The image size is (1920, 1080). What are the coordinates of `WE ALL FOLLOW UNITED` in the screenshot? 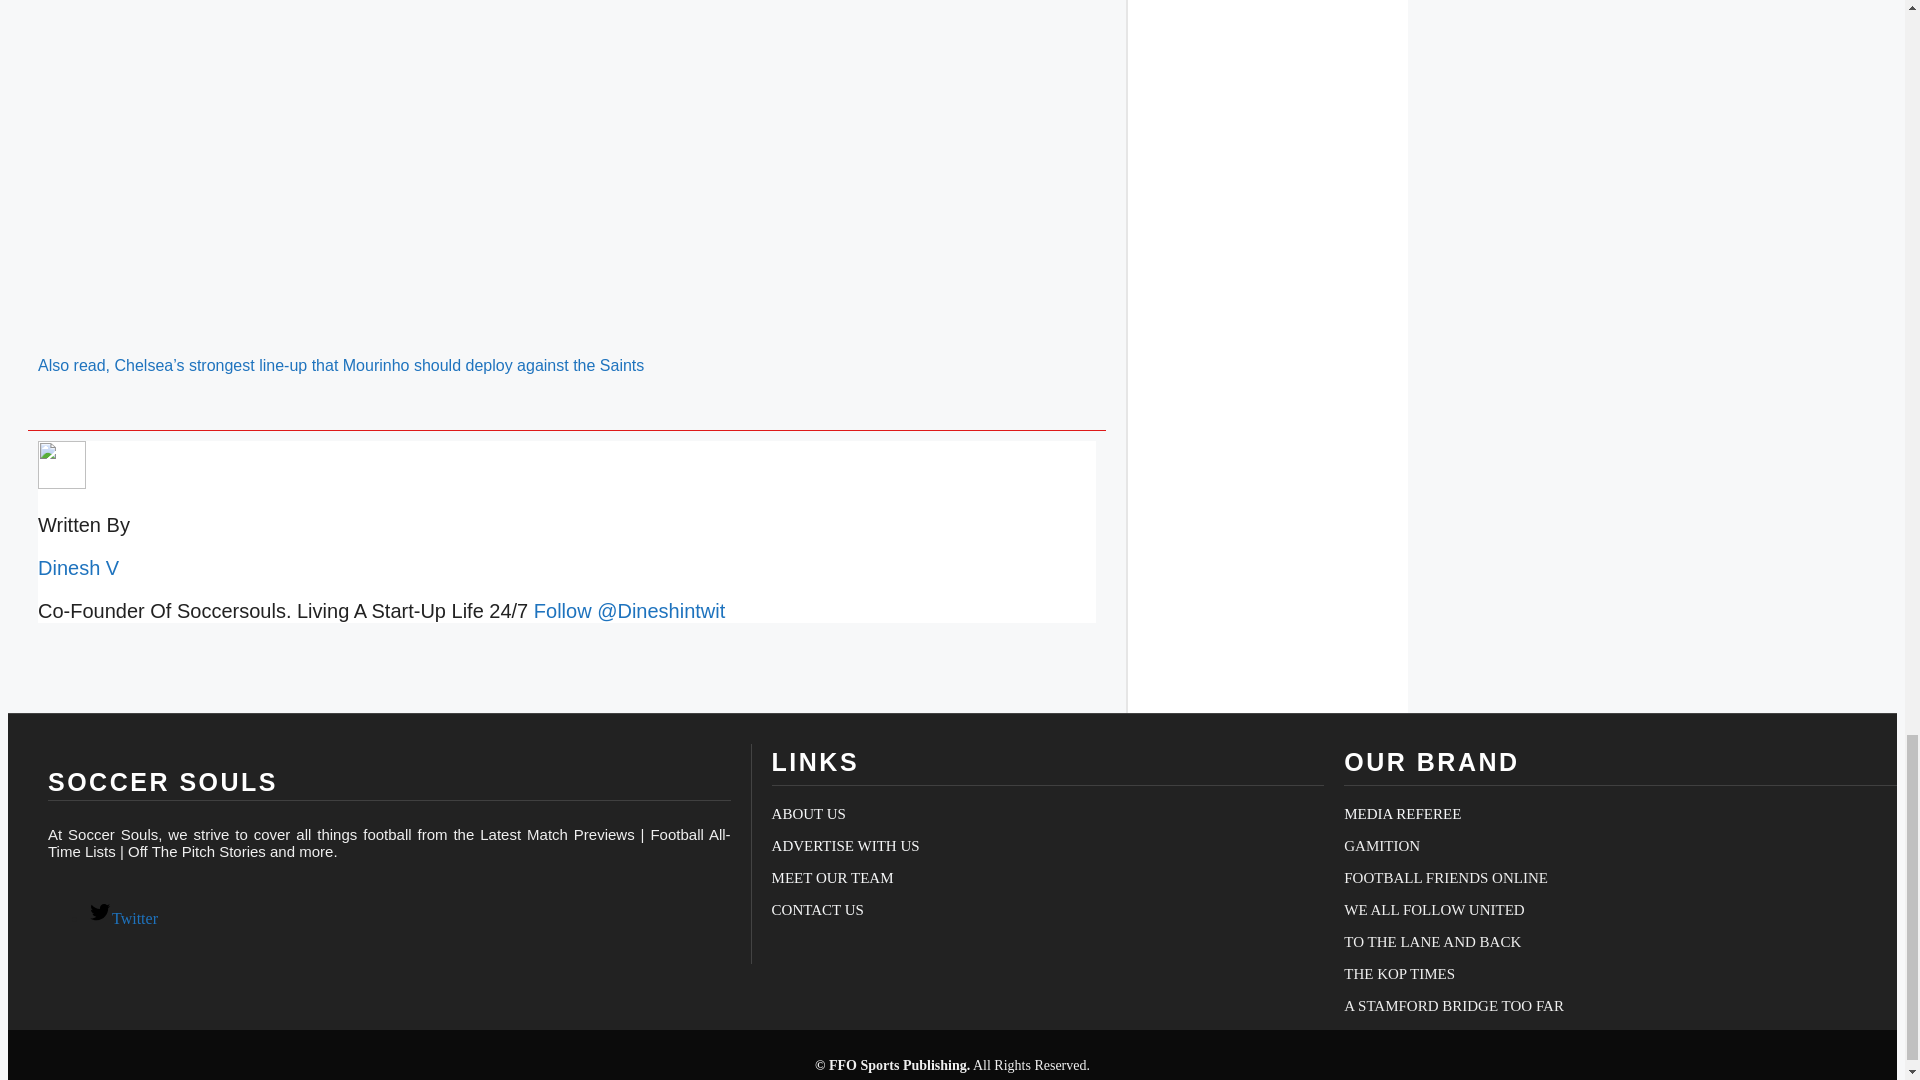 It's located at (1434, 910).